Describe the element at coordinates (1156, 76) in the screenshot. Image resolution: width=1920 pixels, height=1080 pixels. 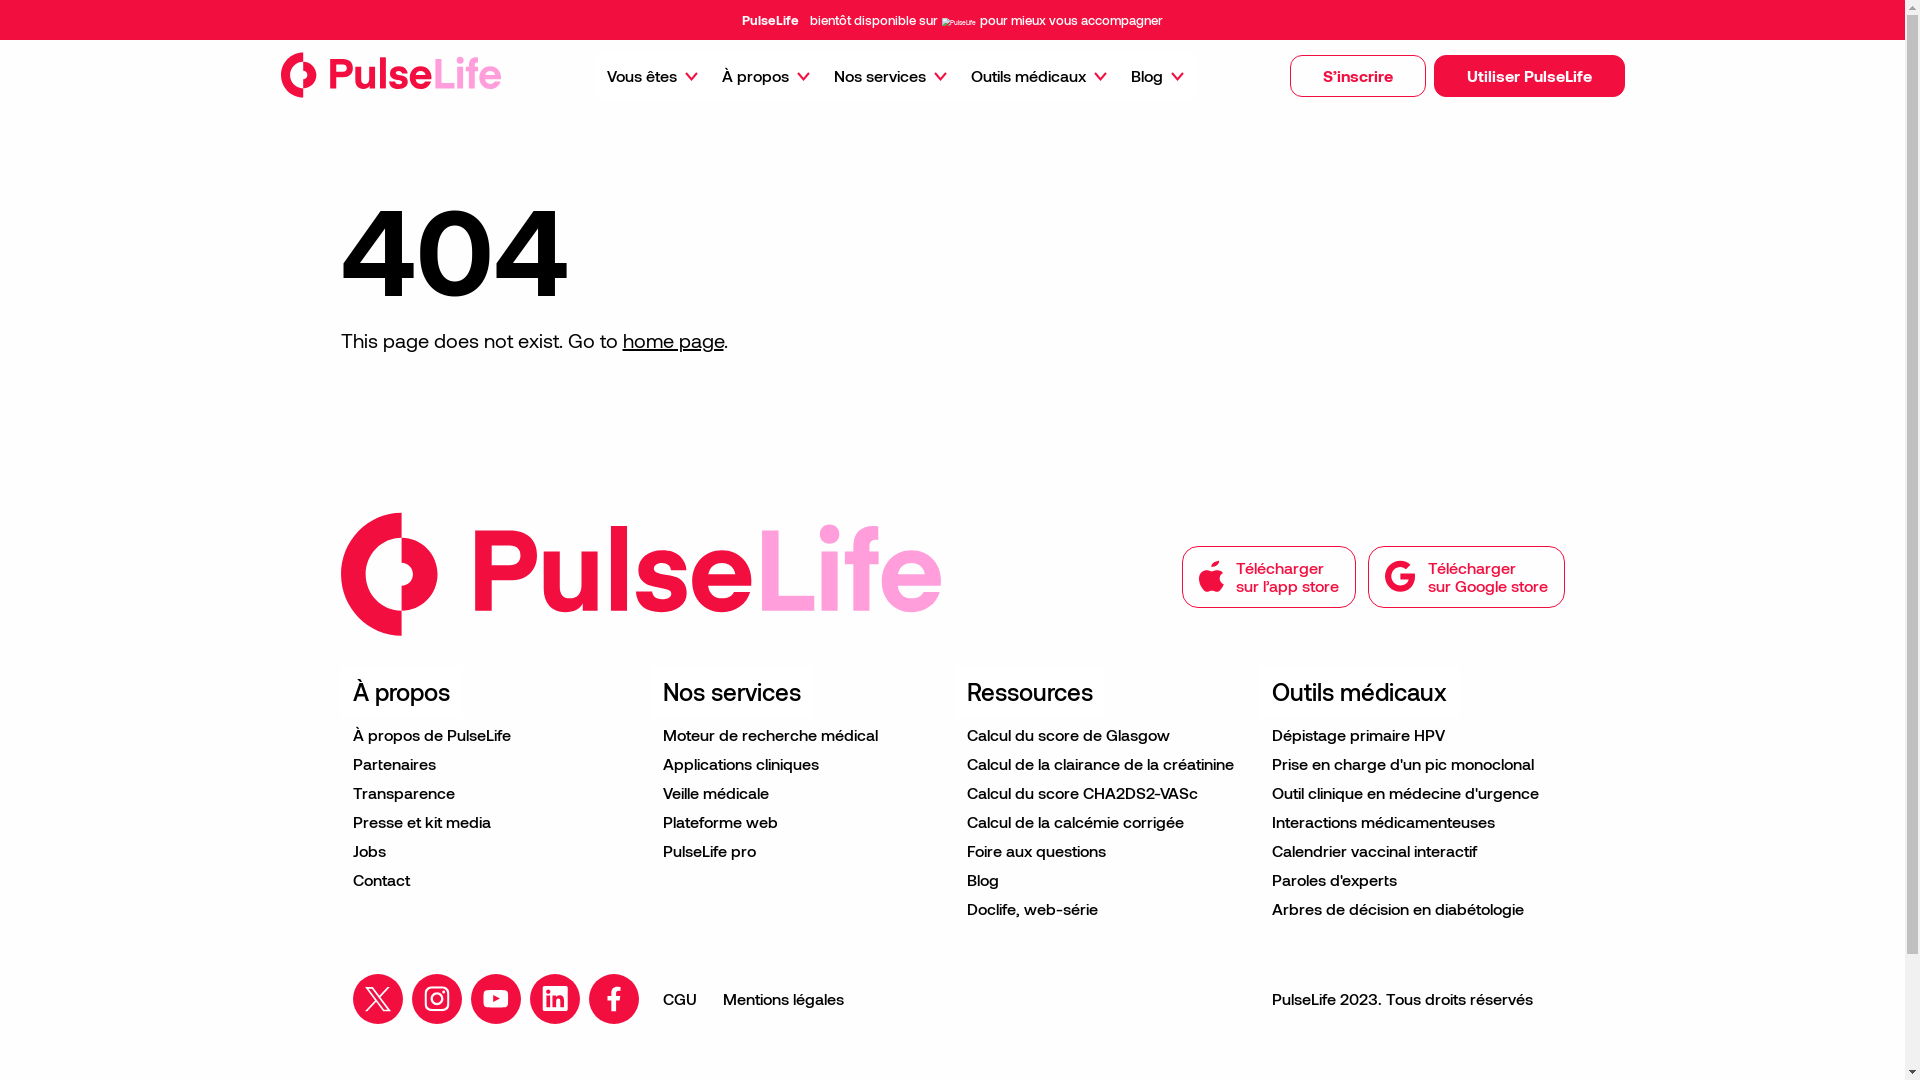
I see `Blog` at that location.